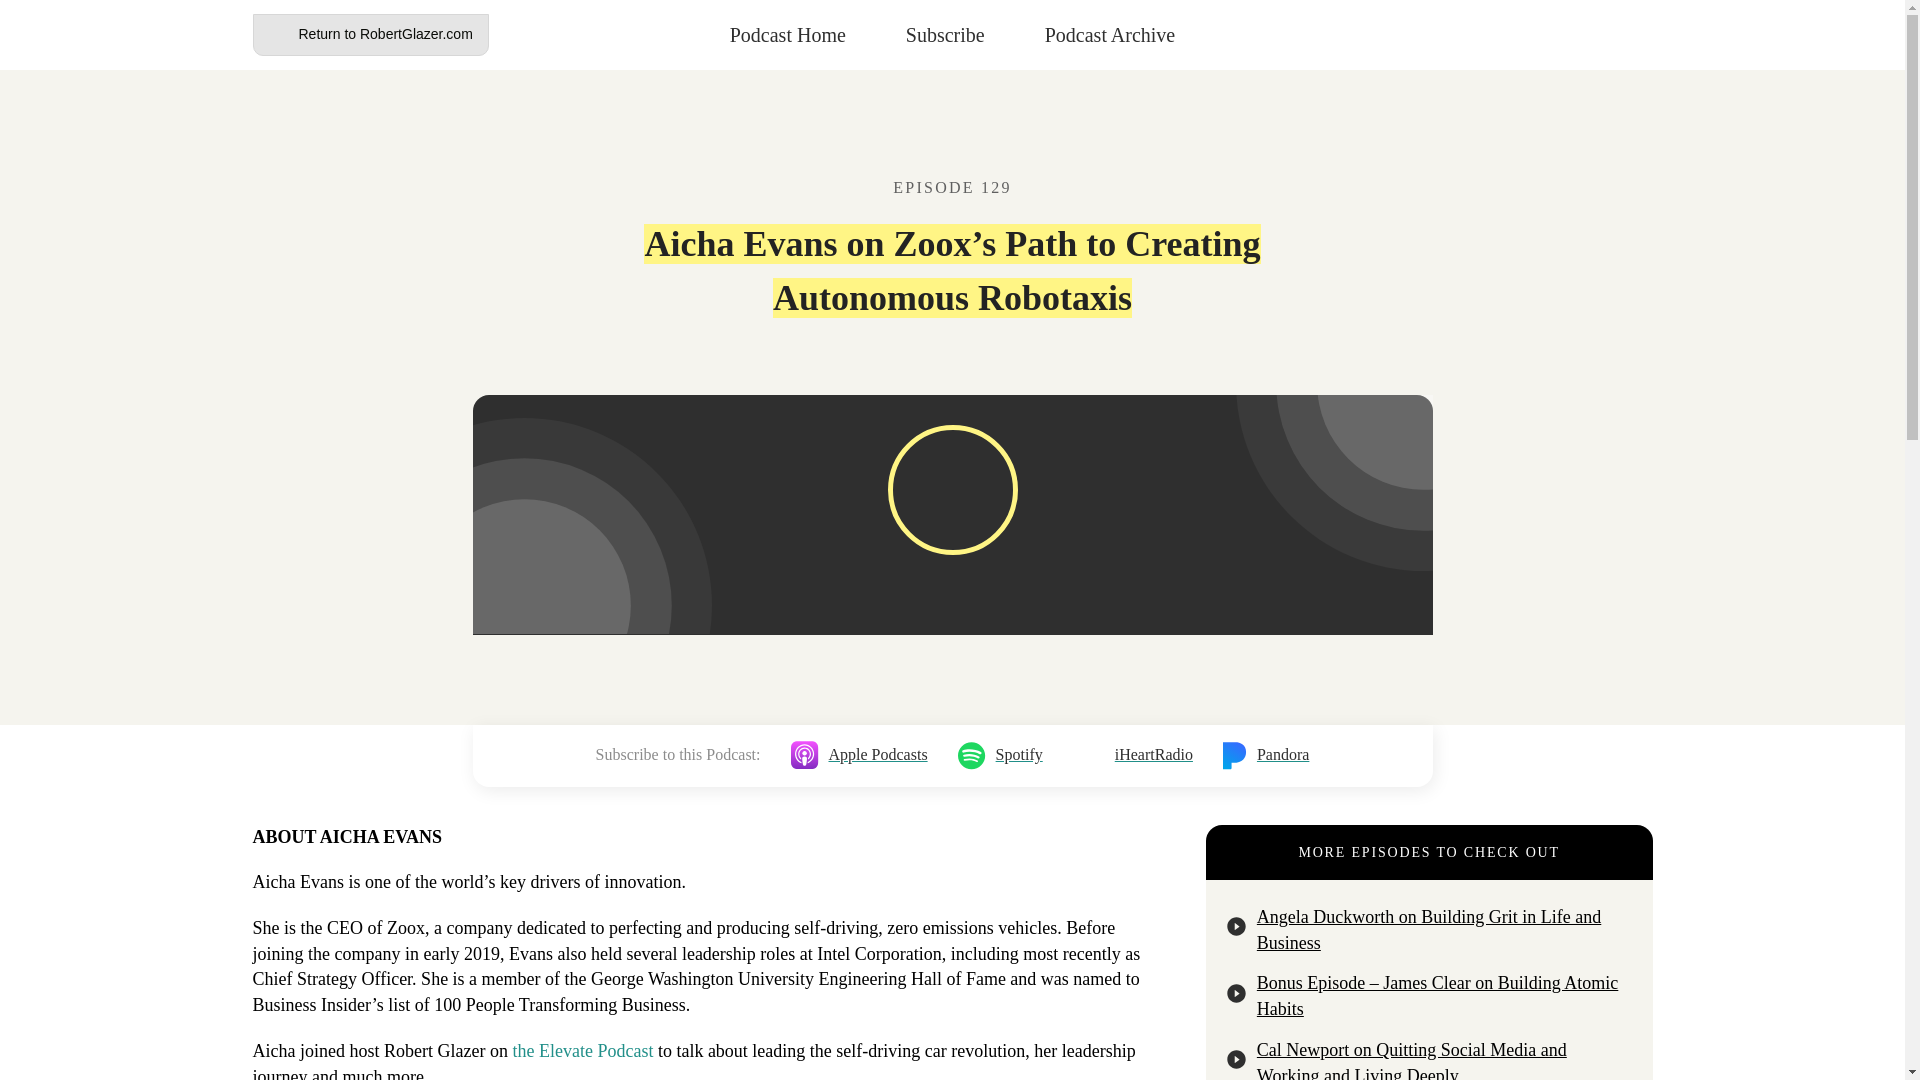  What do you see at coordinates (858, 755) in the screenshot?
I see `Apple Podcasts` at bounding box center [858, 755].